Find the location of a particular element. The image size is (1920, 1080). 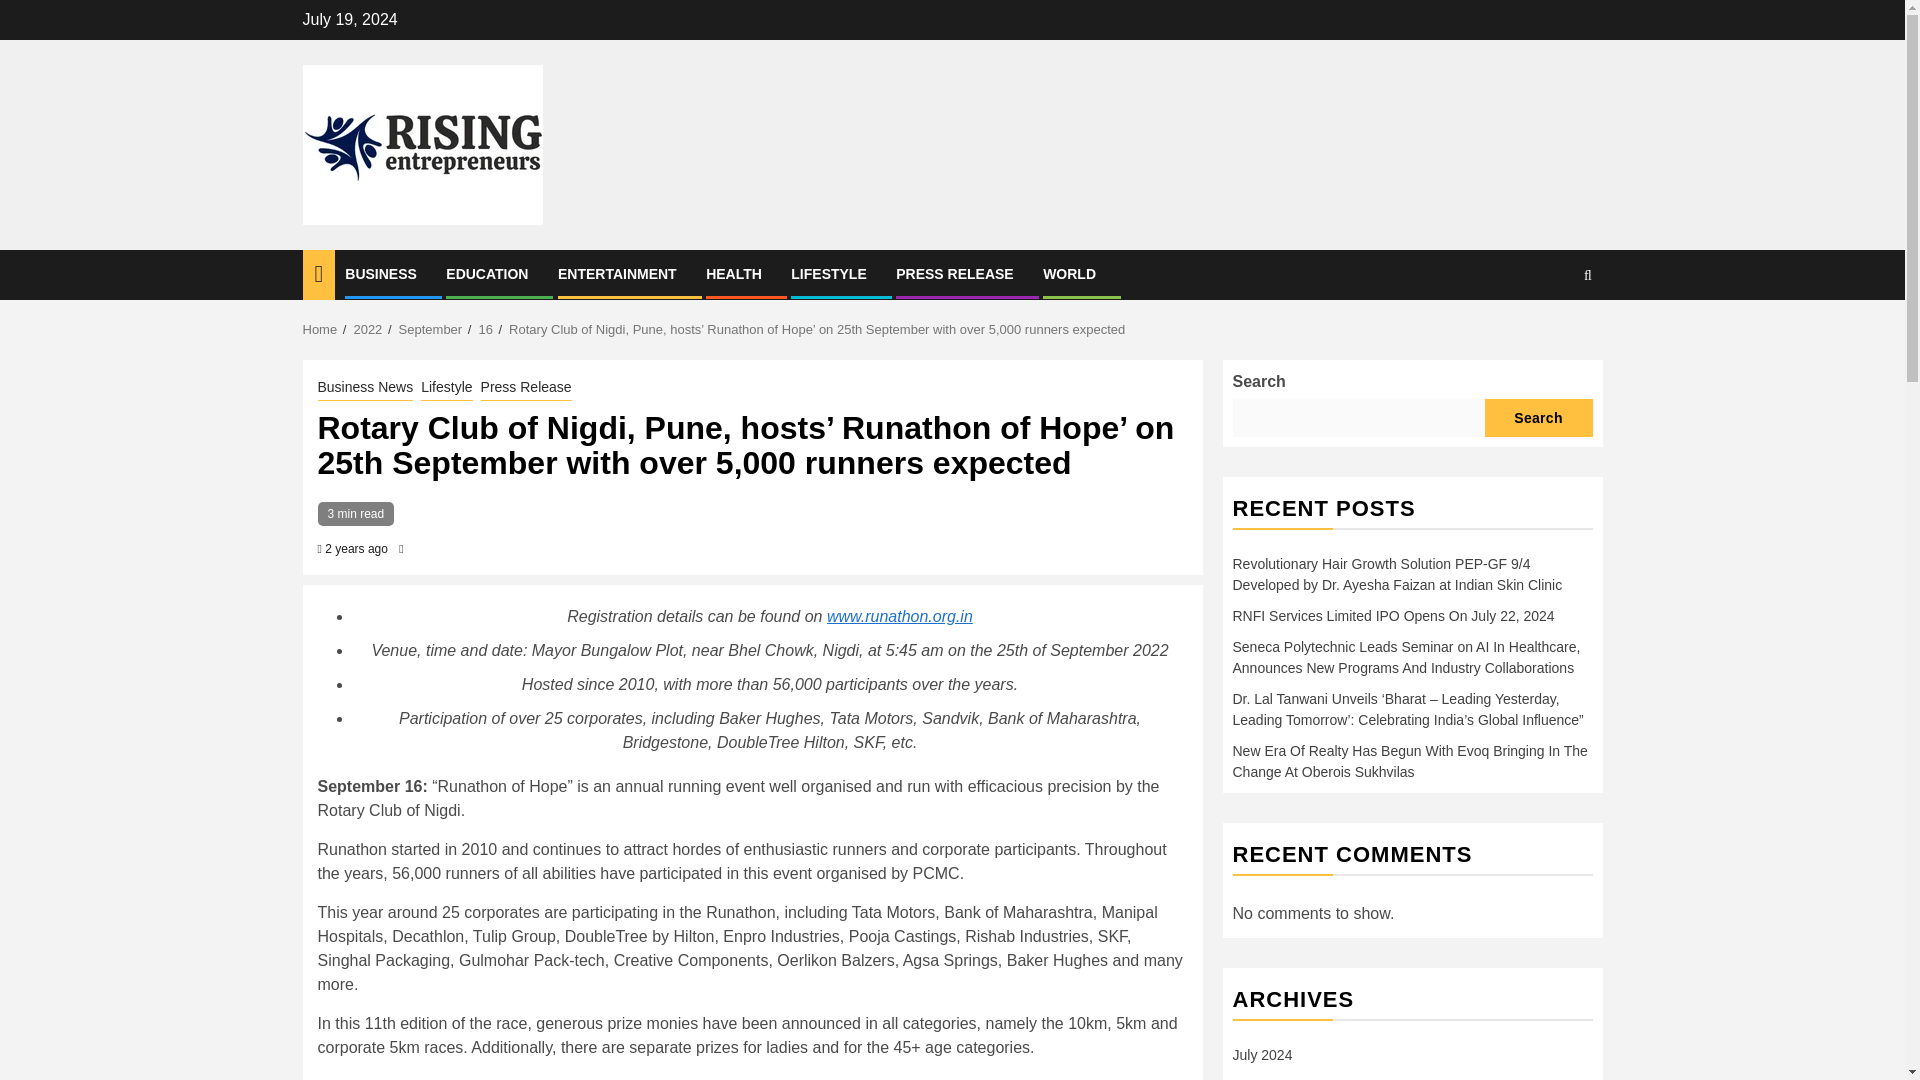

BUSINESS is located at coordinates (380, 273).